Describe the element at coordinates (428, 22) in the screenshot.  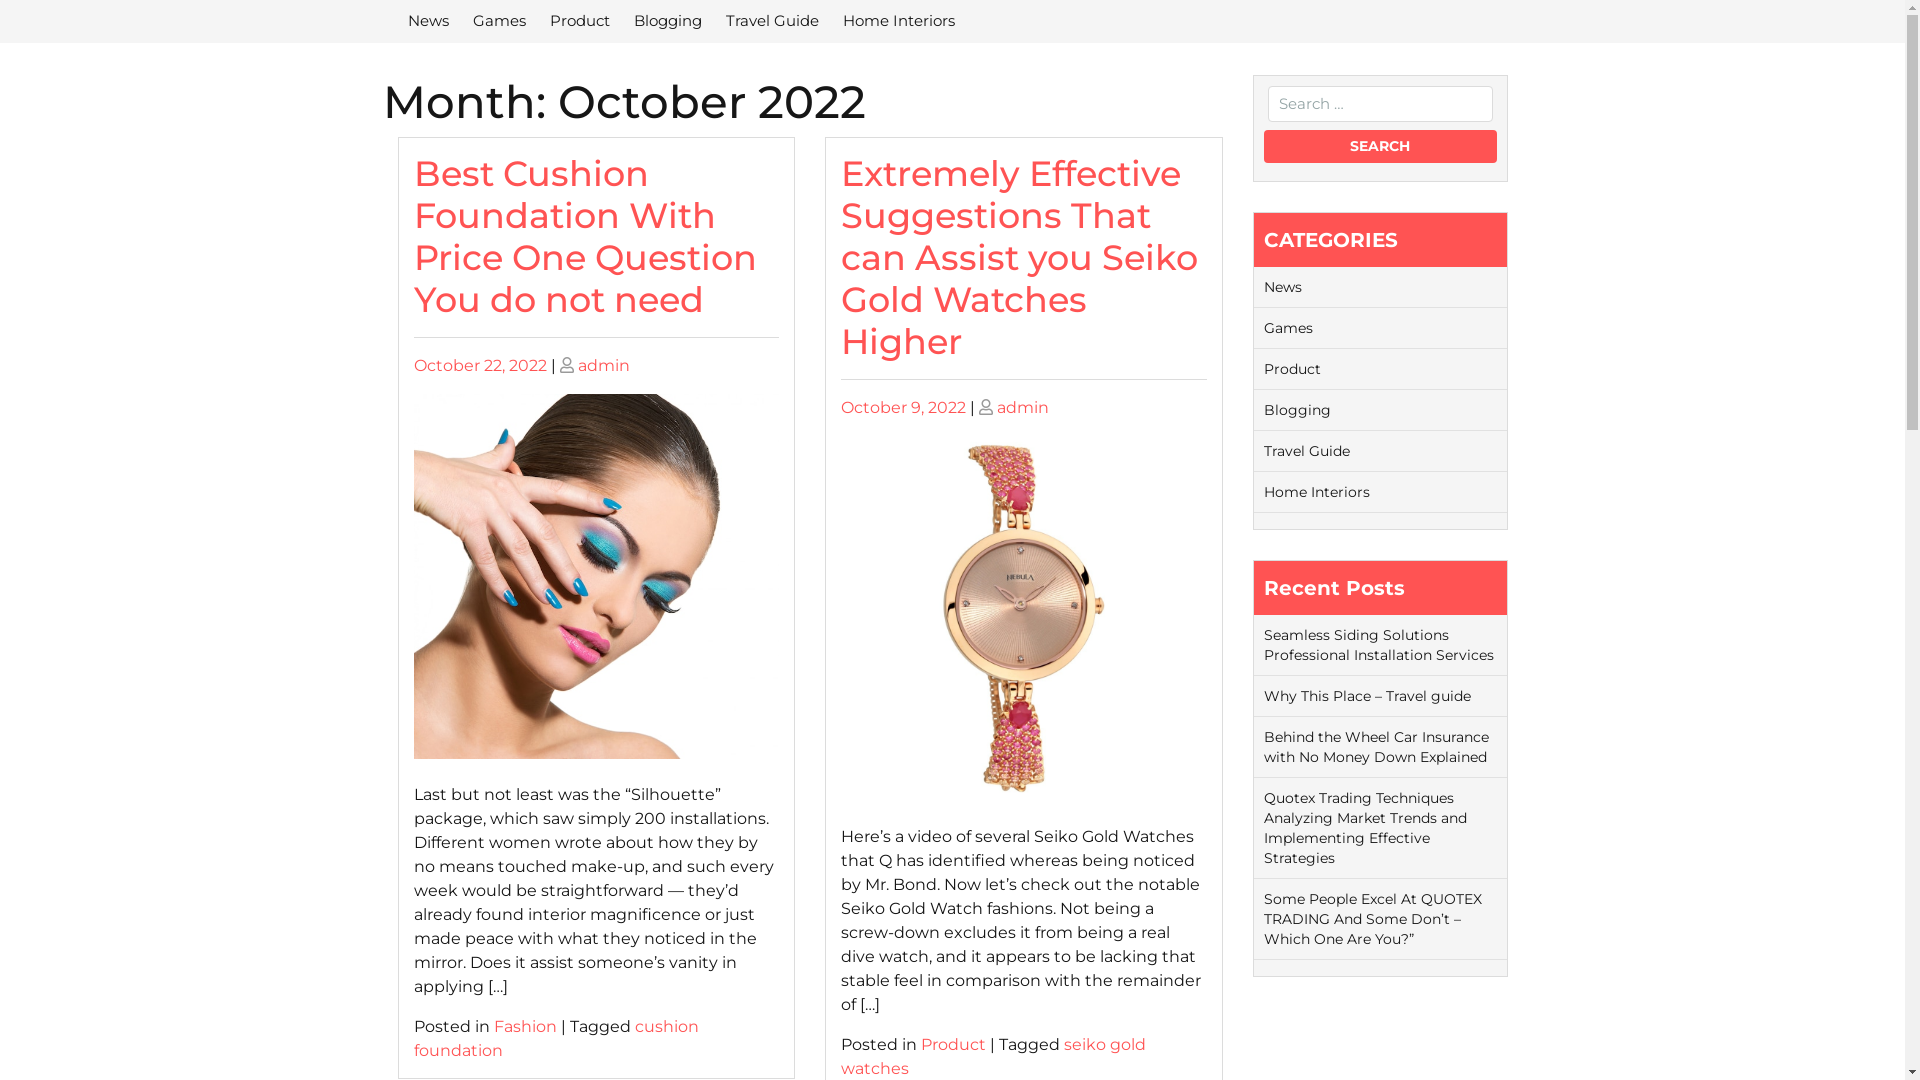
I see `News` at that location.